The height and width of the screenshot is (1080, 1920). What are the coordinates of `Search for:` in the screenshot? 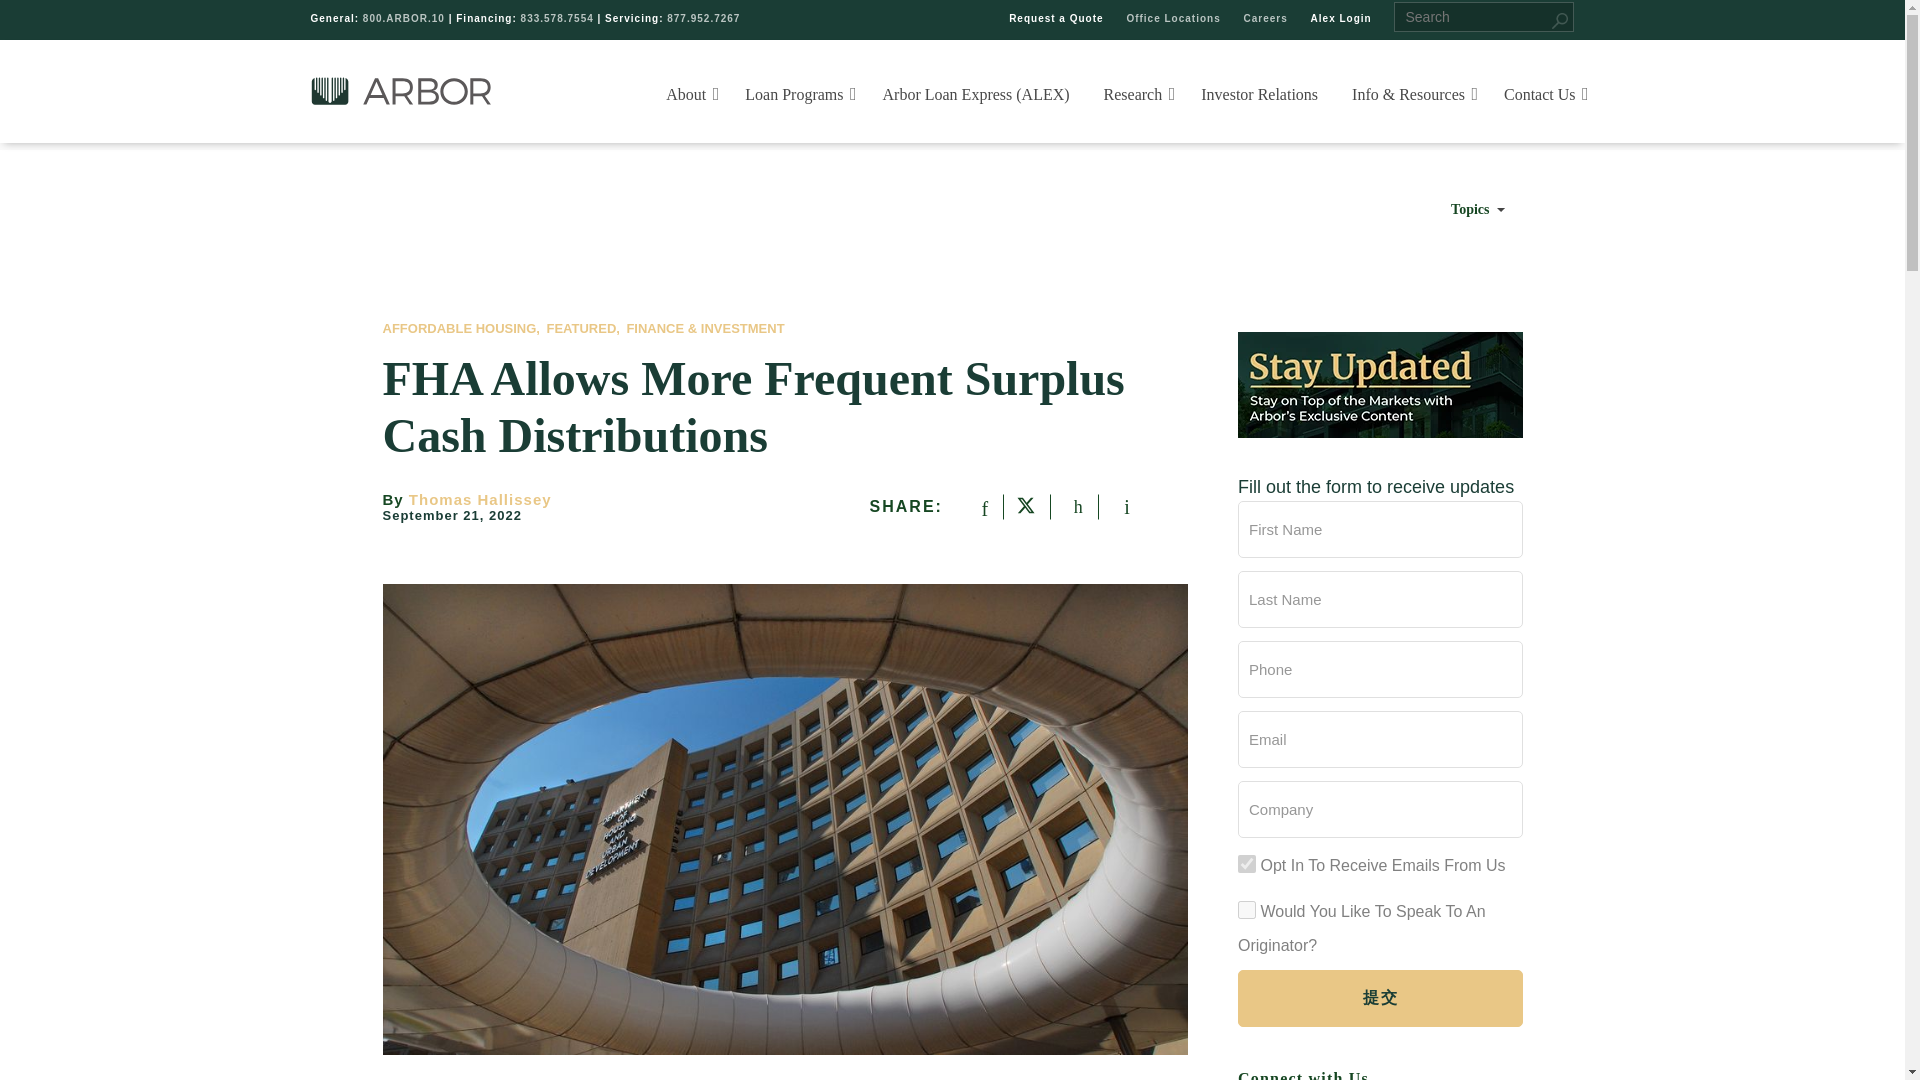 It's located at (1484, 17).